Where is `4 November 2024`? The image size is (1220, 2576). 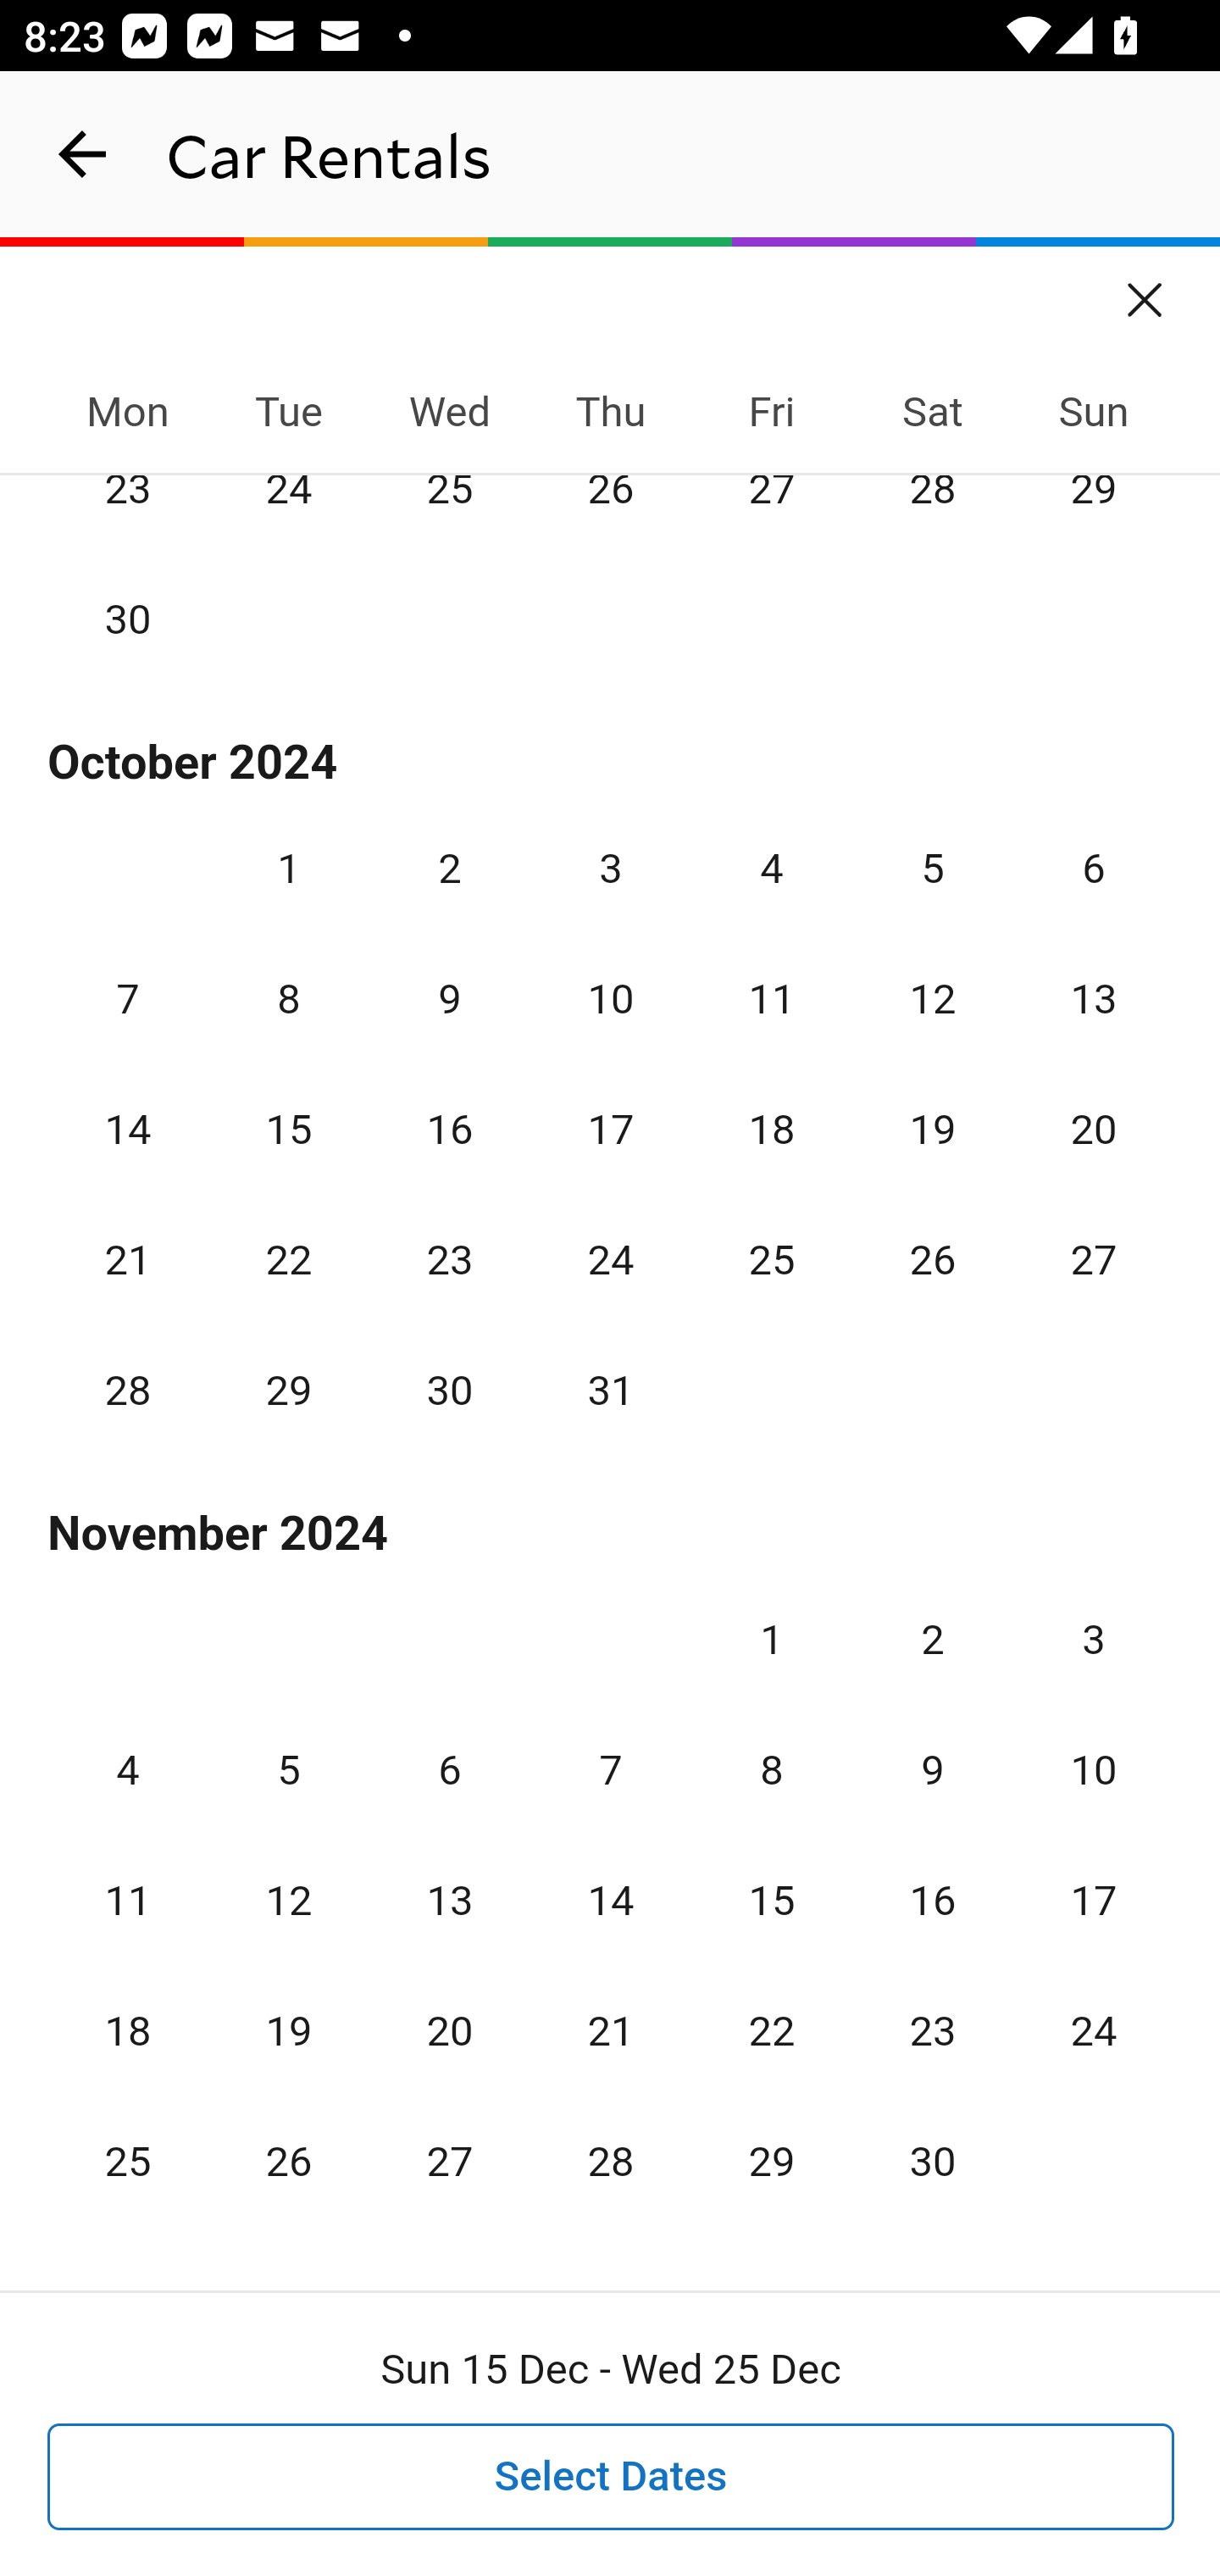
4 November 2024 is located at coordinates (129, 1769).